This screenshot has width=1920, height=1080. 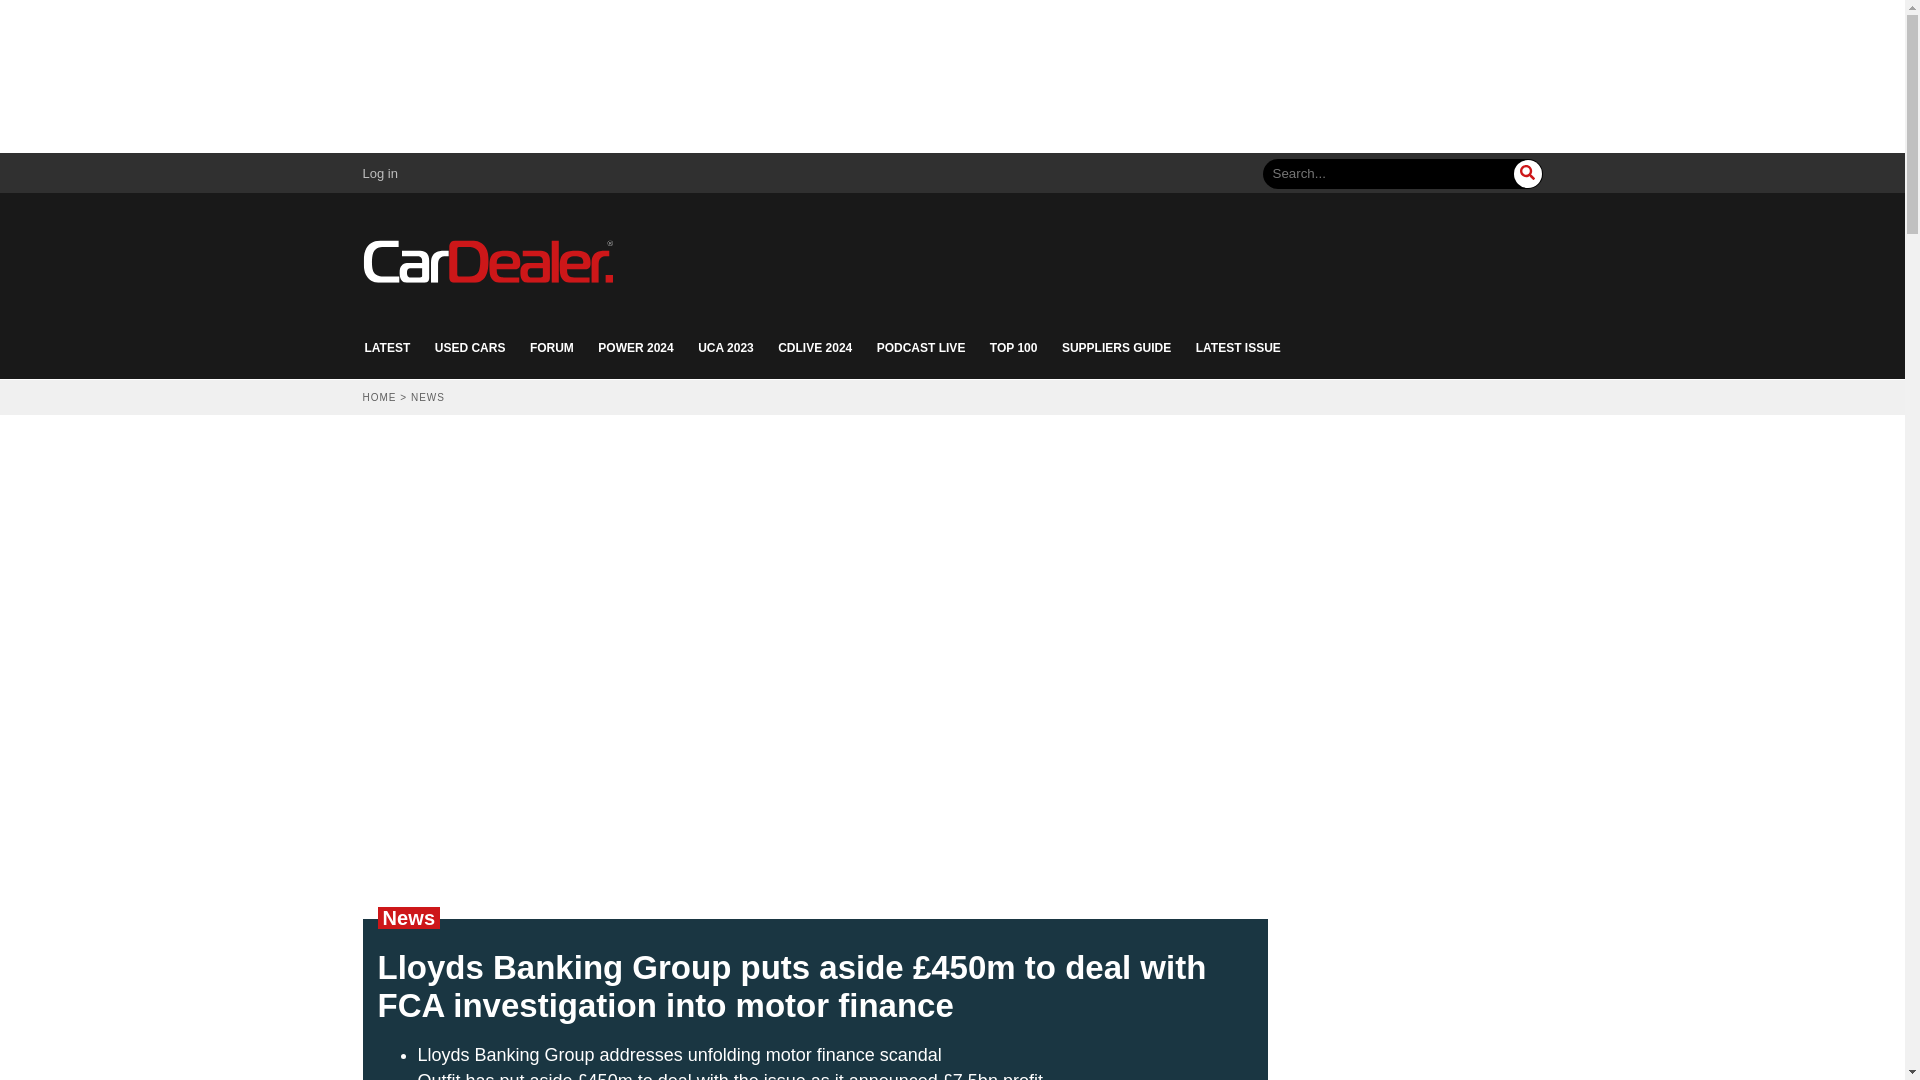 I want to click on News, so click(x=408, y=918).